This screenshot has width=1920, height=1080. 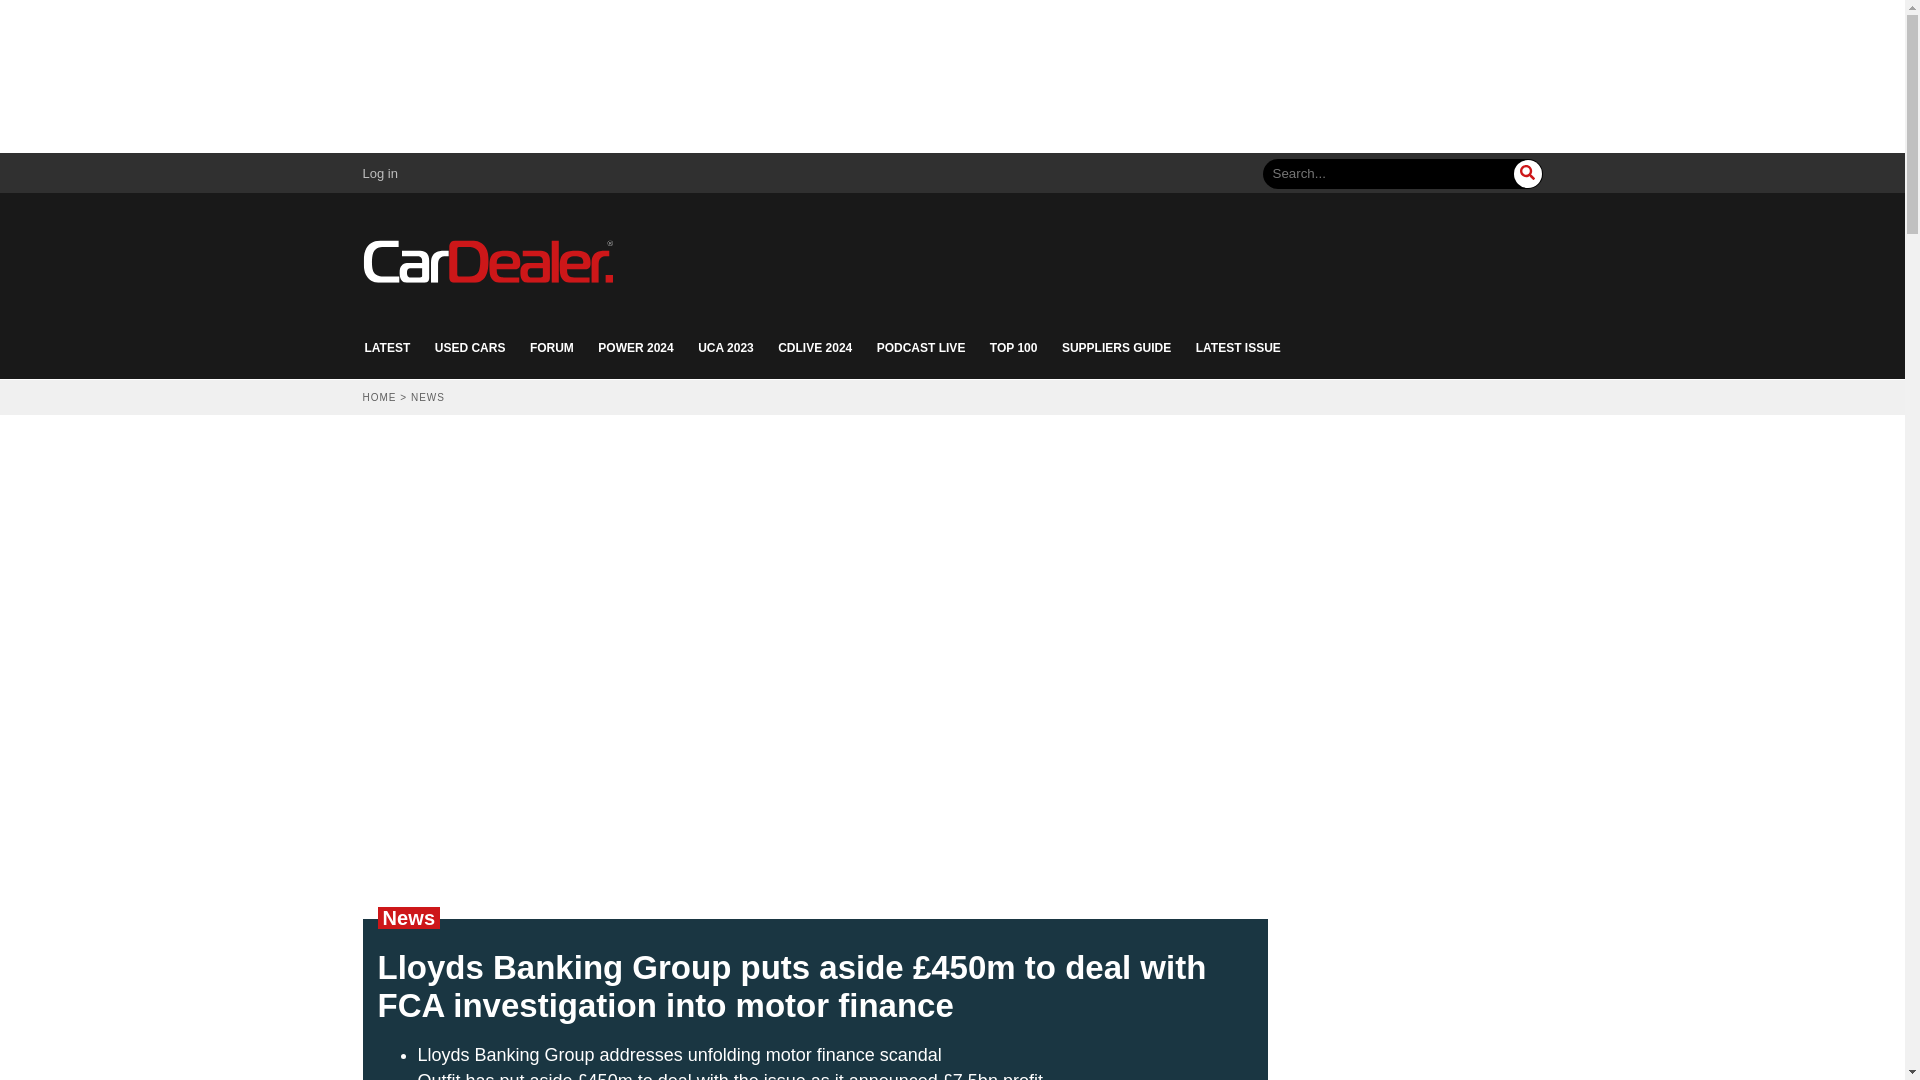 I want to click on News, so click(x=408, y=918).